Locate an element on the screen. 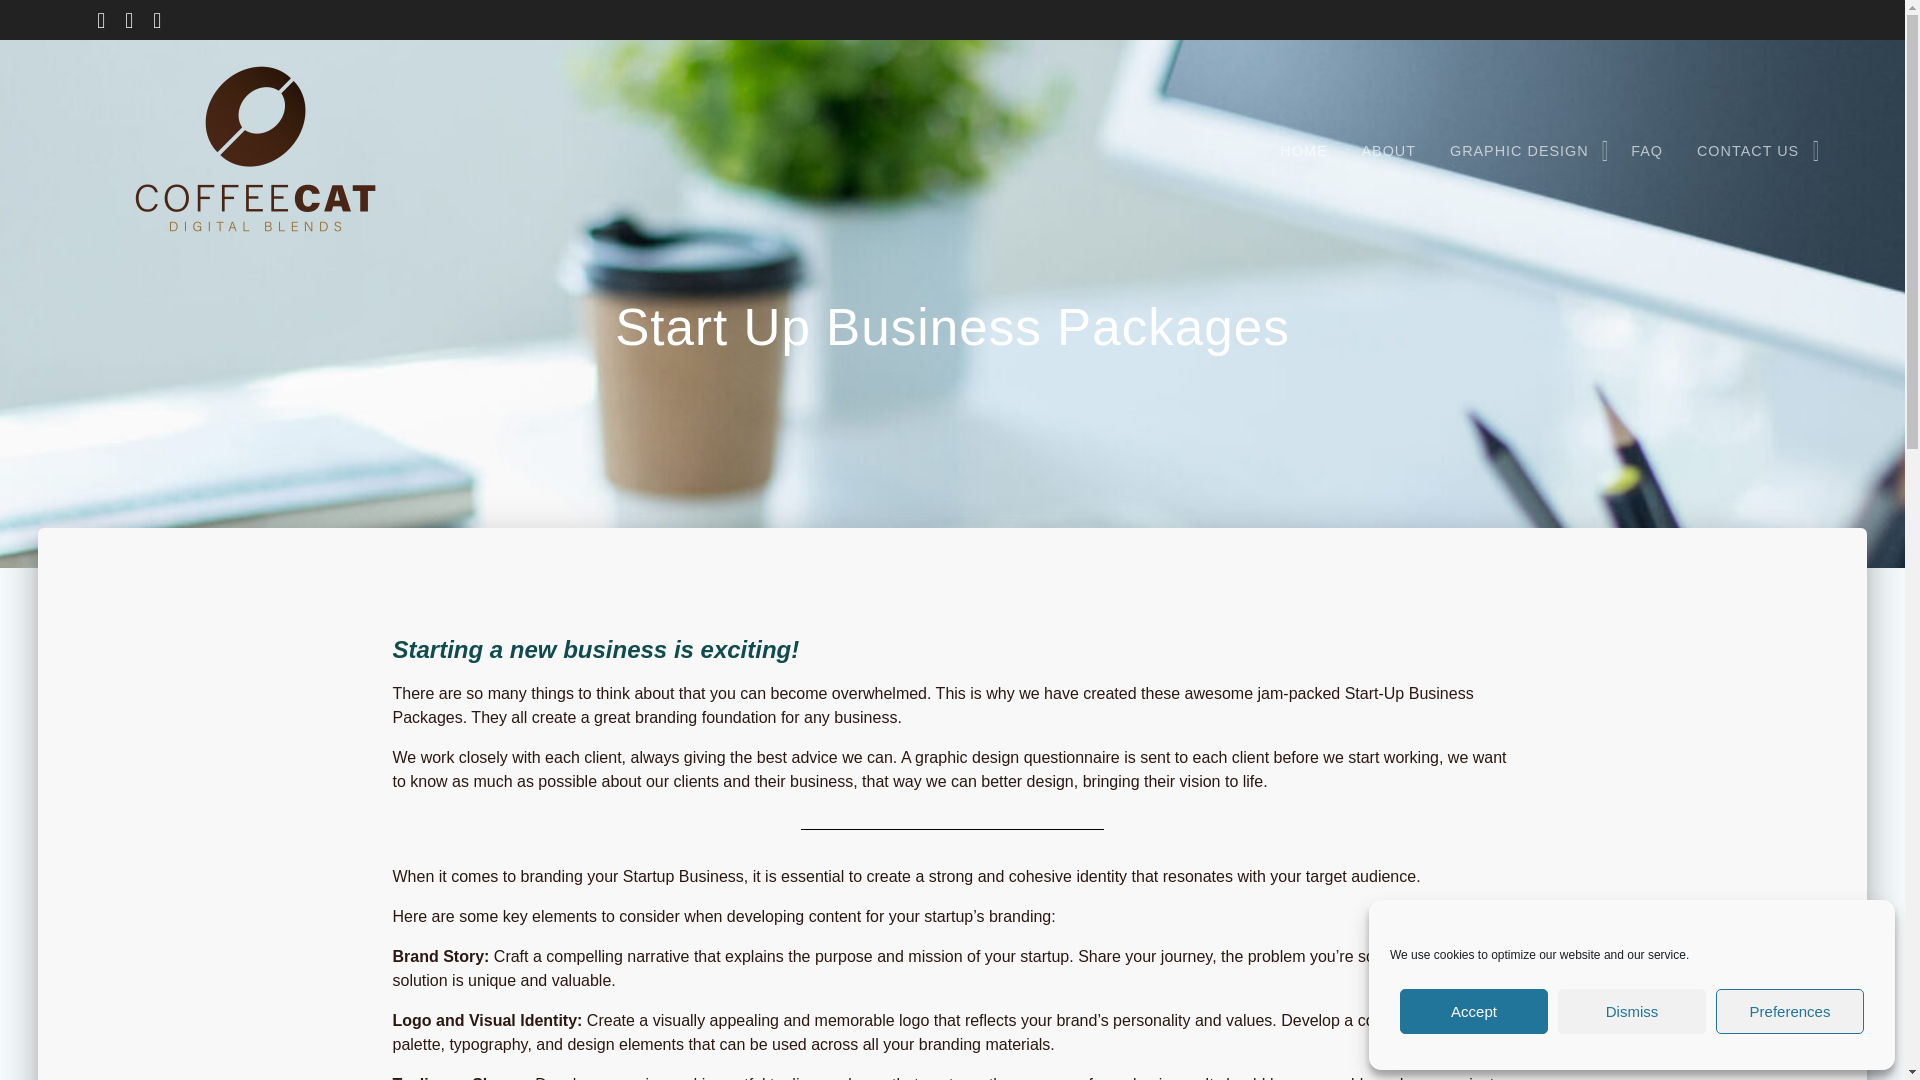  GRAPHIC DESIGN is located at coordinates (1523, 152).